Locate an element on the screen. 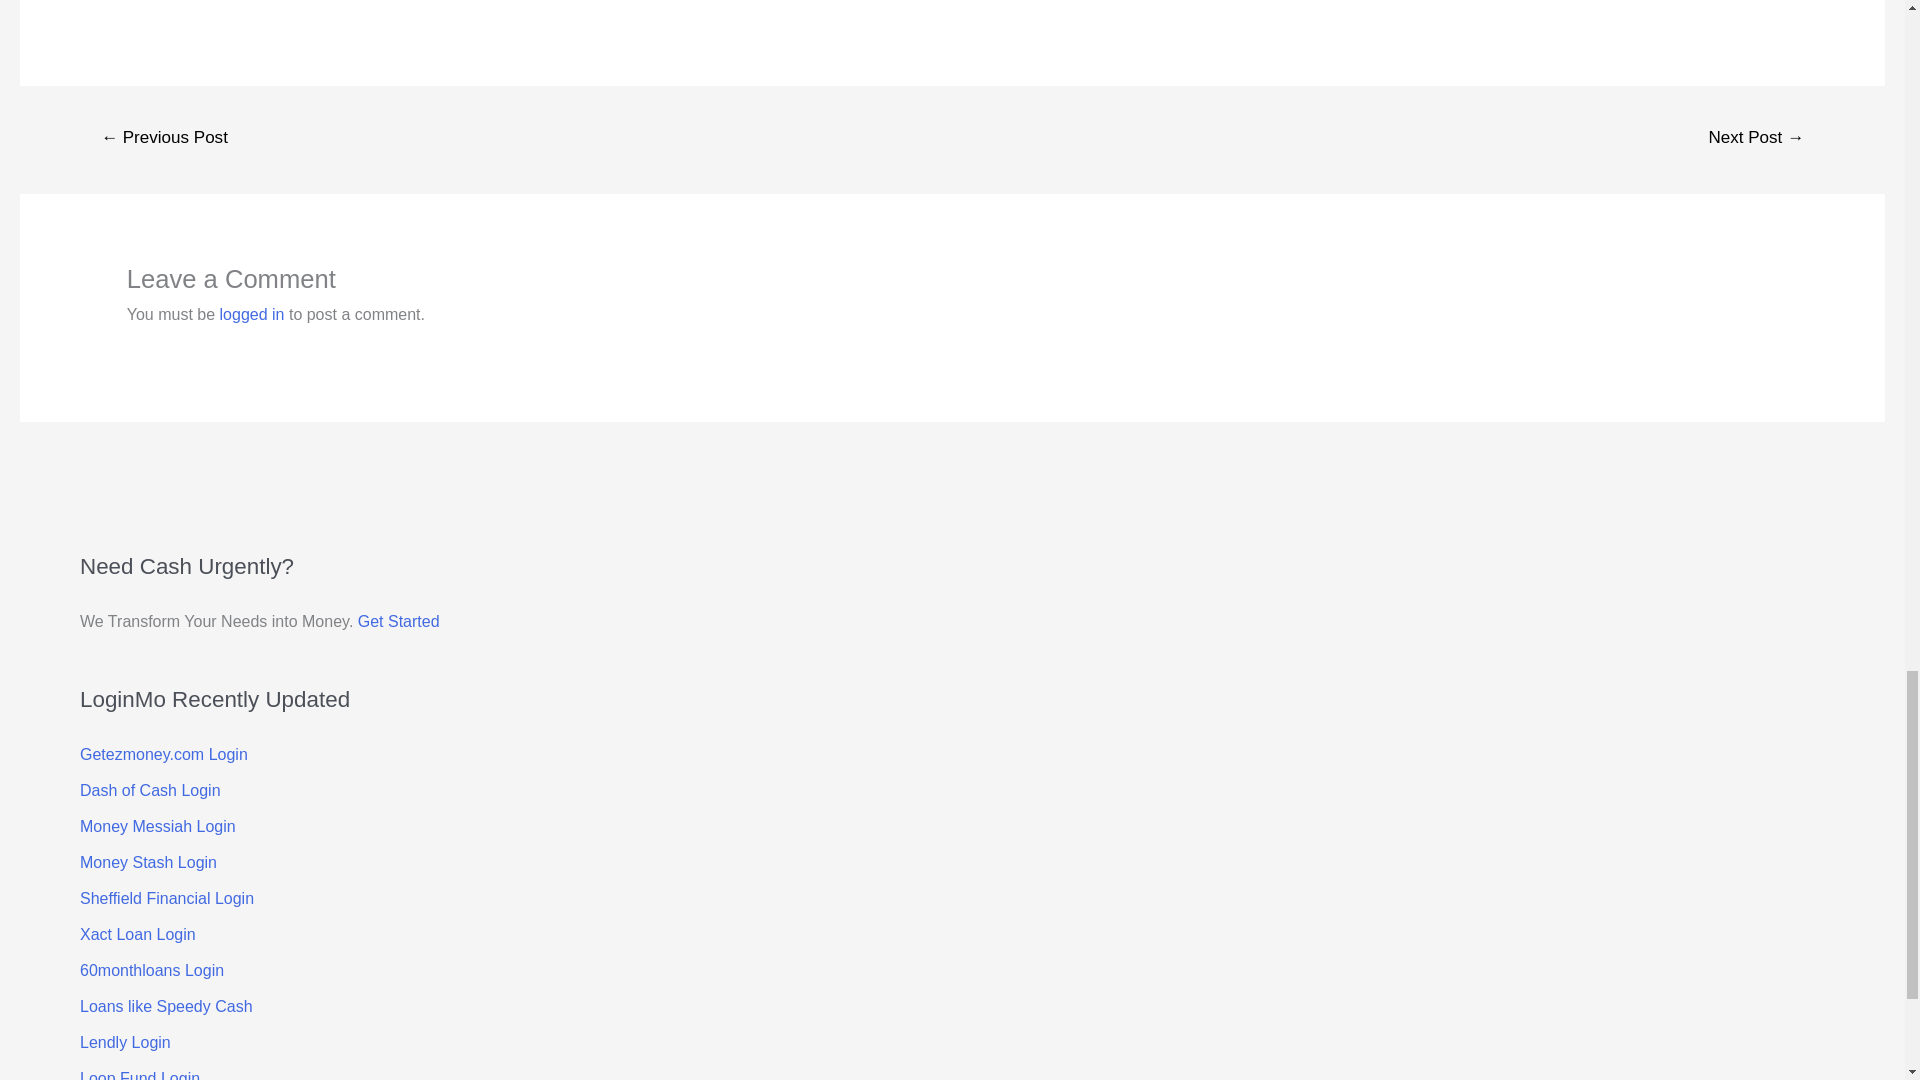  Money Messiah Login is located at coordinates (158, 826).